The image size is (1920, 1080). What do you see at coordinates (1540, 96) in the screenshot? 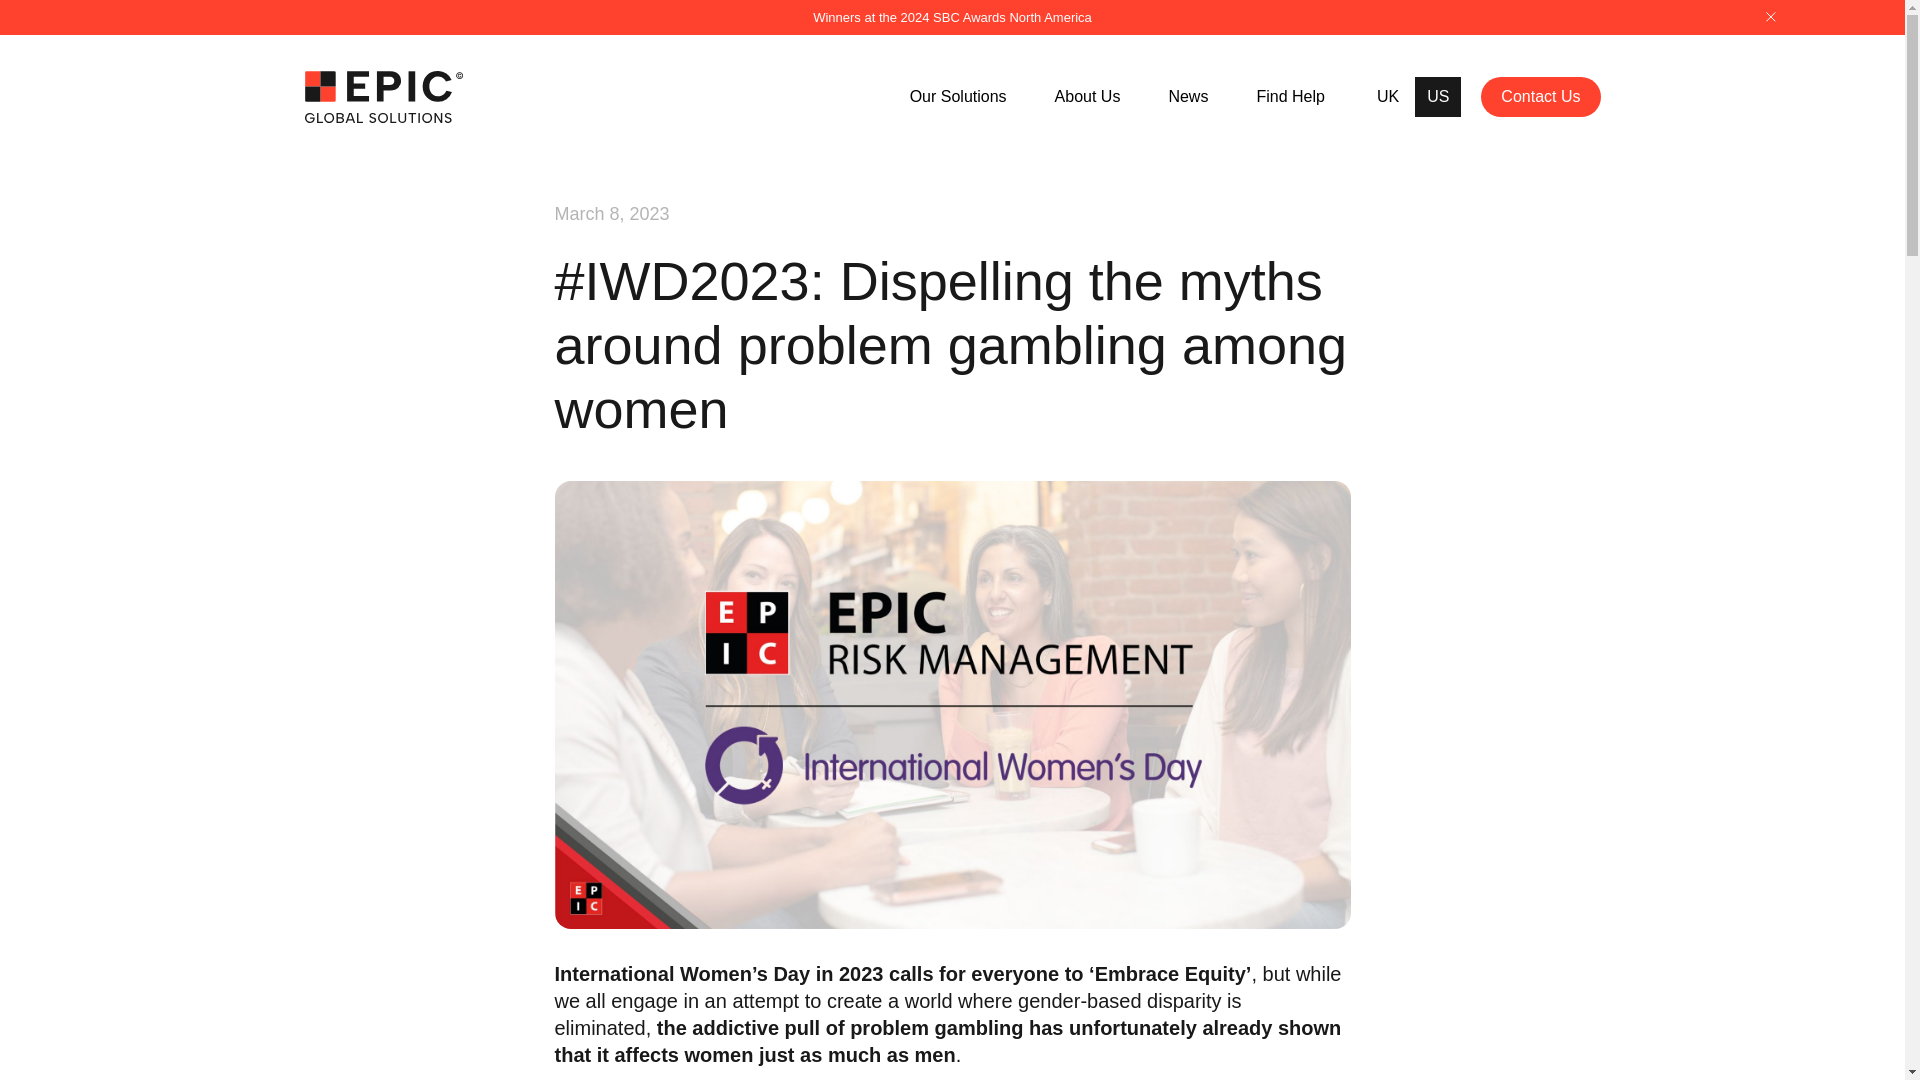
I see `Contact Us` at bounding box center [1540, 96].